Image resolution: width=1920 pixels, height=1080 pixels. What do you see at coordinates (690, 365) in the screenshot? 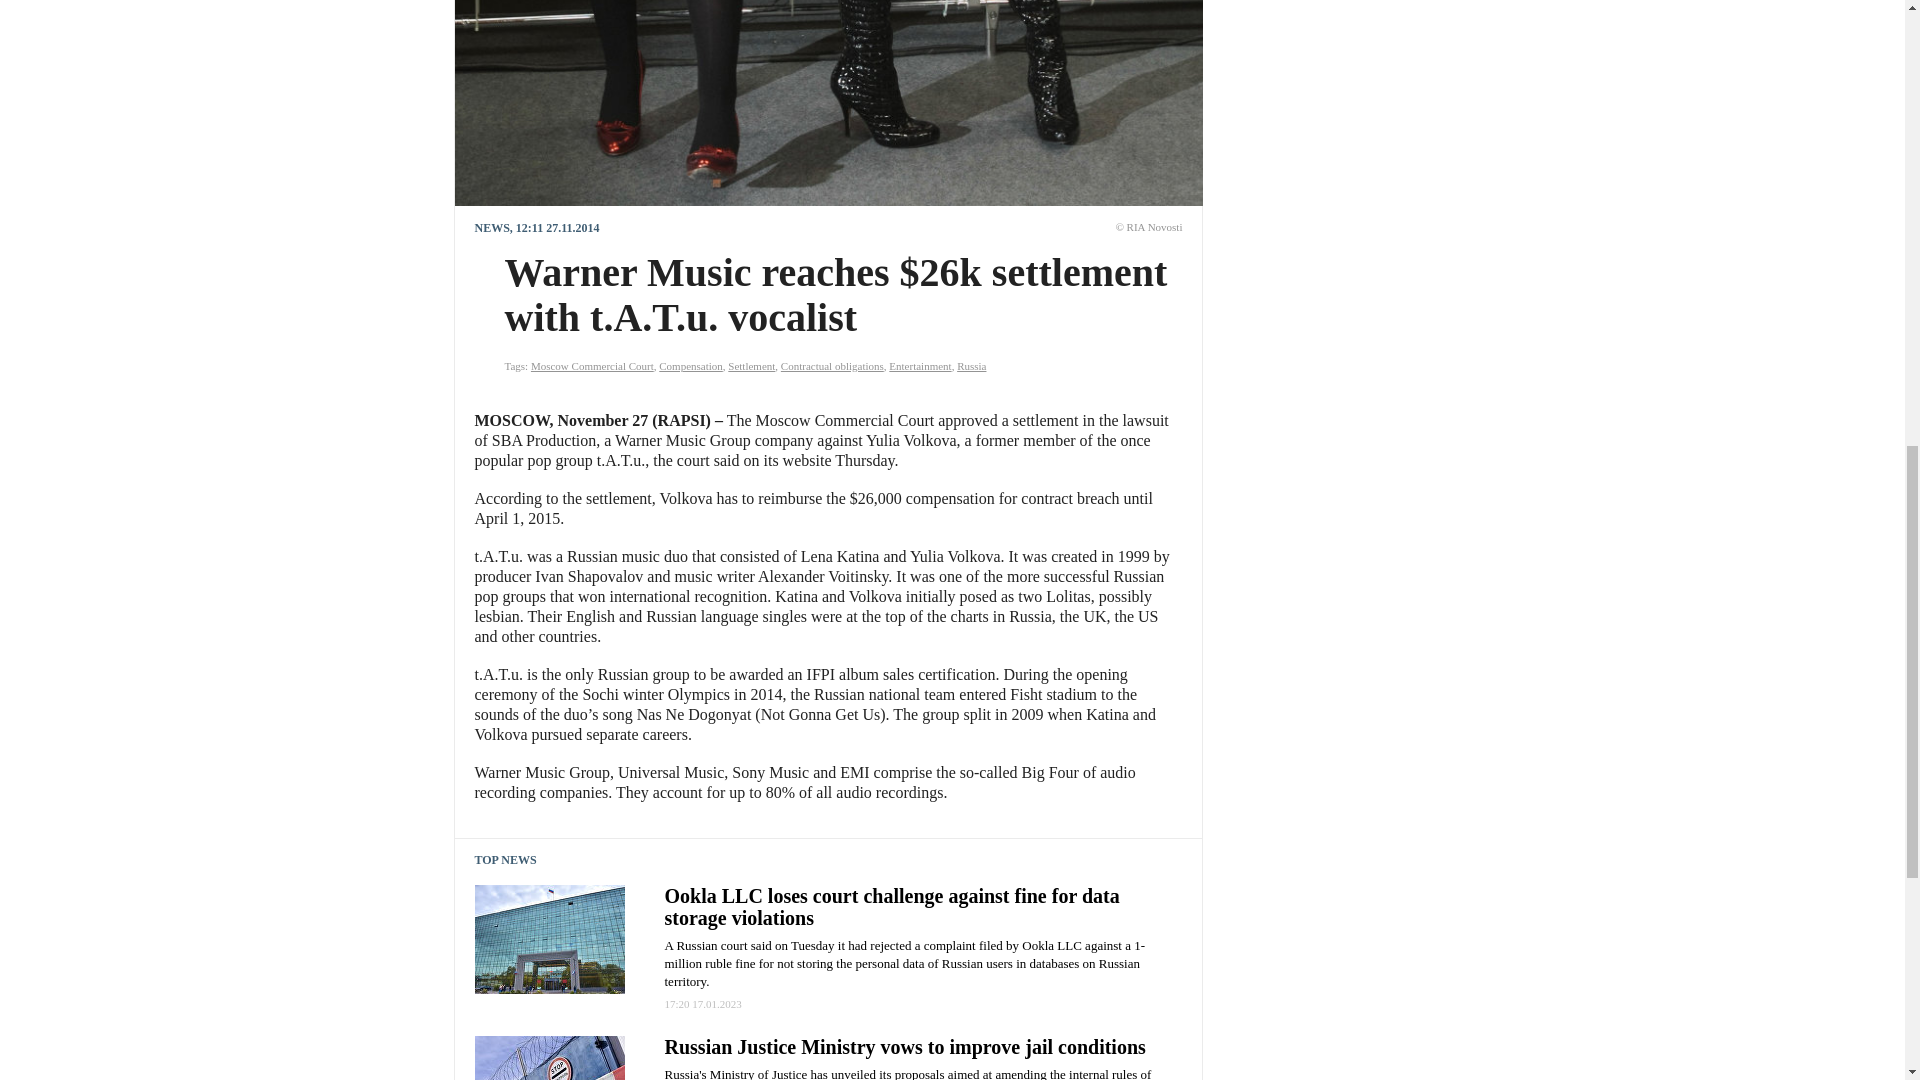
I see `Compensation` at bounding box center [690, 365].